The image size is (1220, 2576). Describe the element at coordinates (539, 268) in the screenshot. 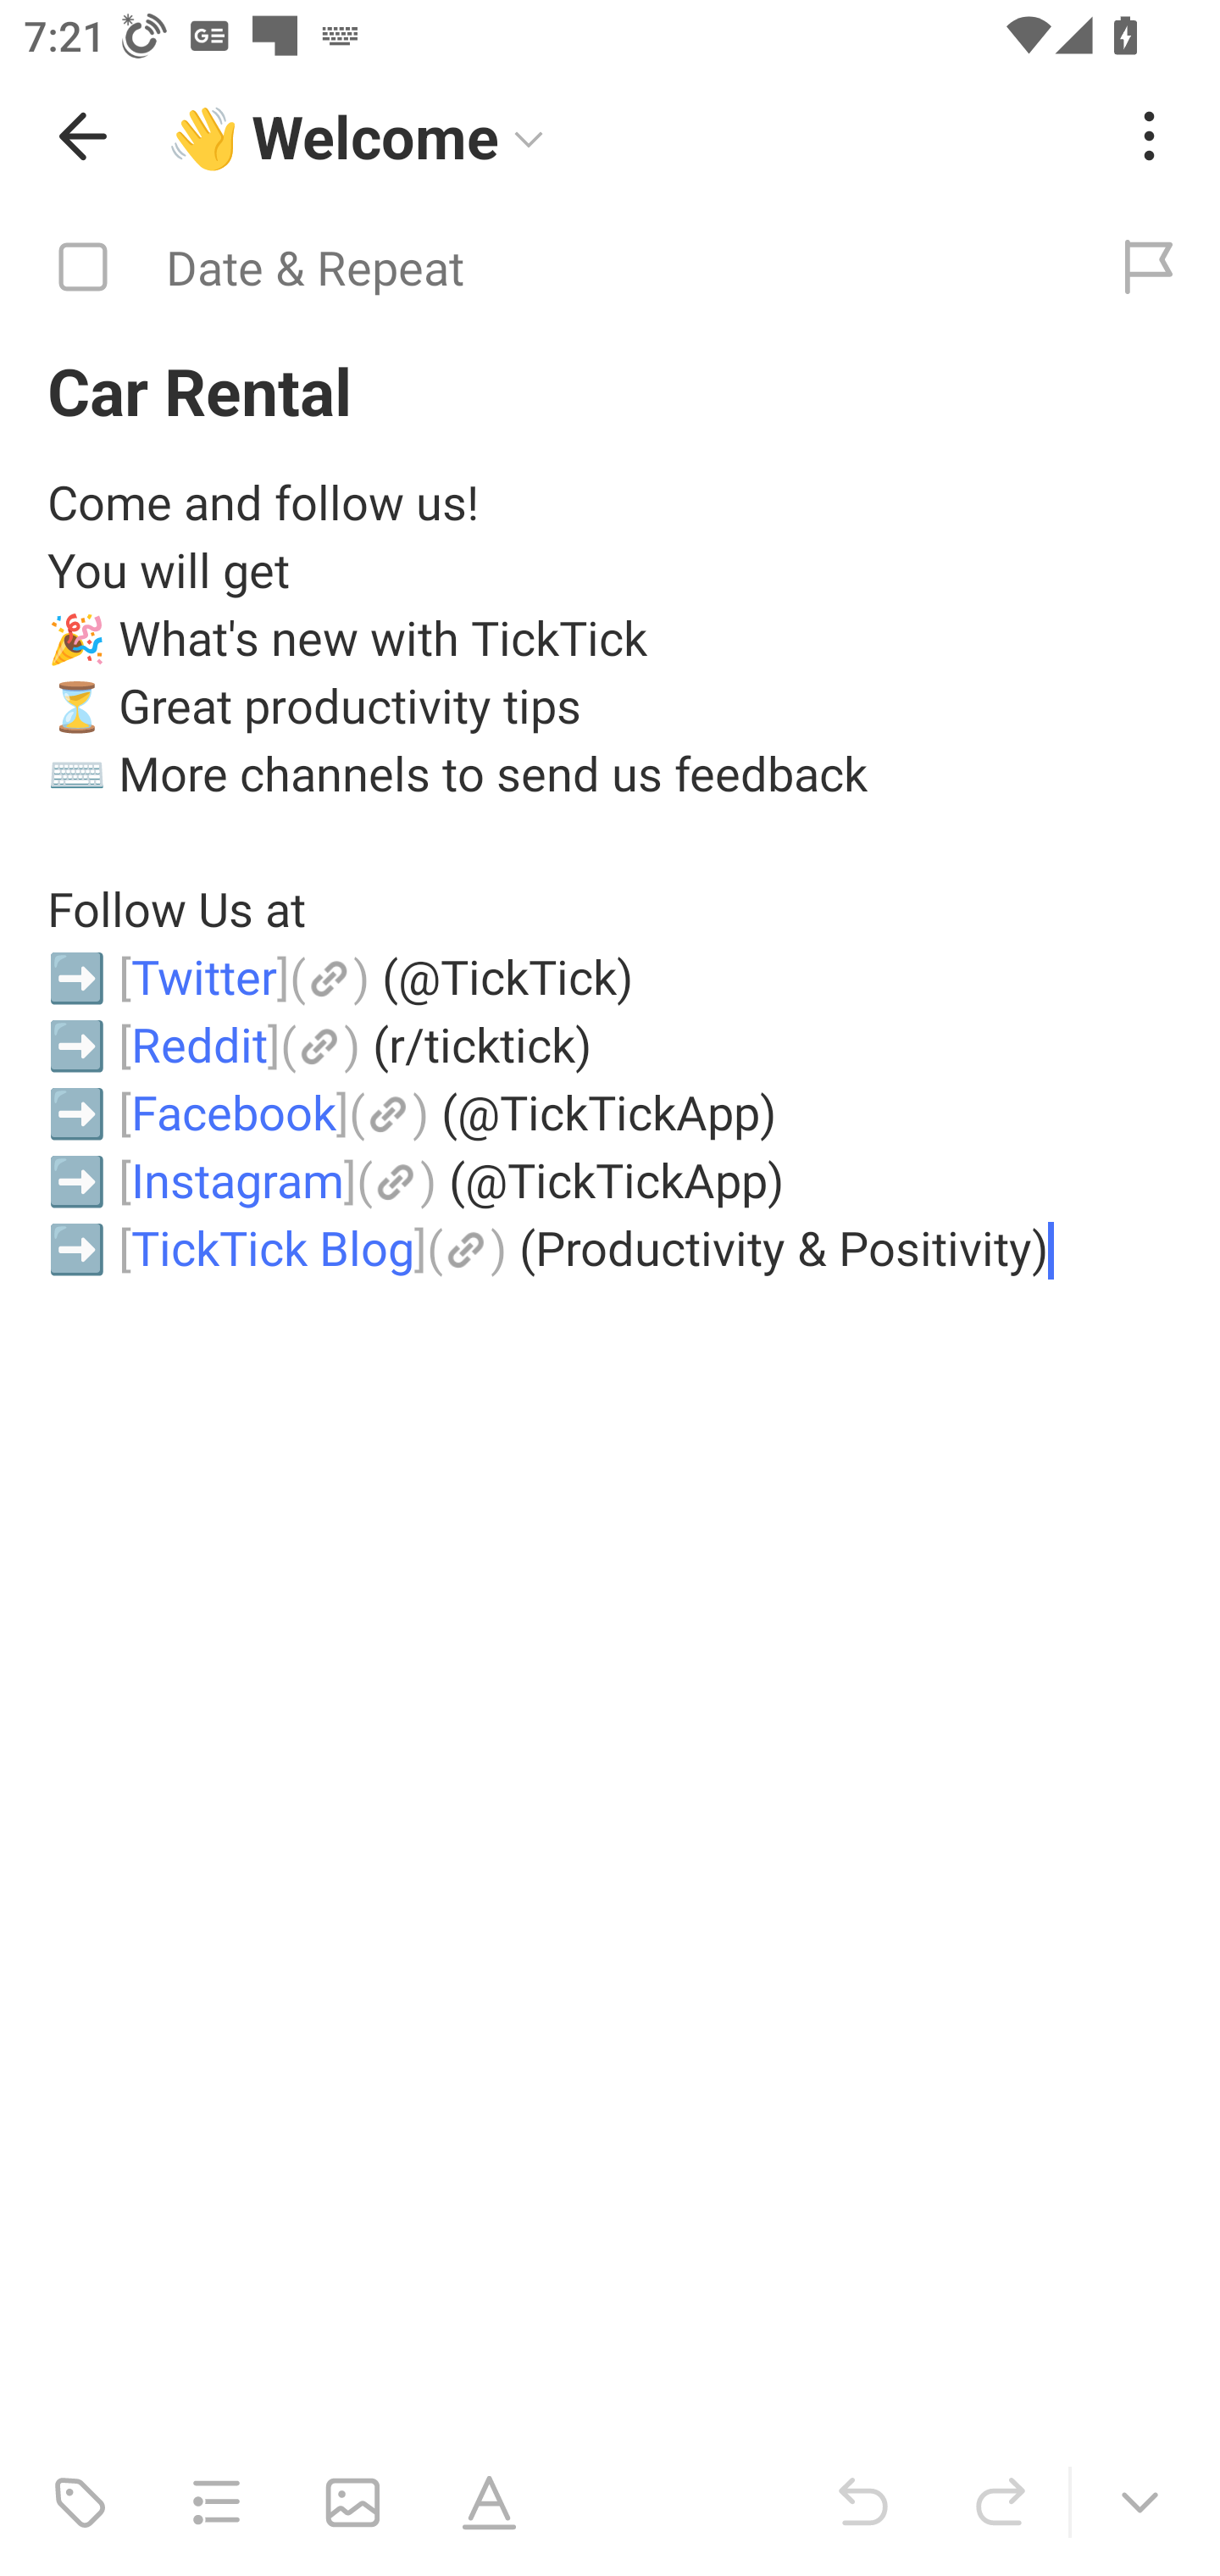

I see `Date & Repeat` at that location.